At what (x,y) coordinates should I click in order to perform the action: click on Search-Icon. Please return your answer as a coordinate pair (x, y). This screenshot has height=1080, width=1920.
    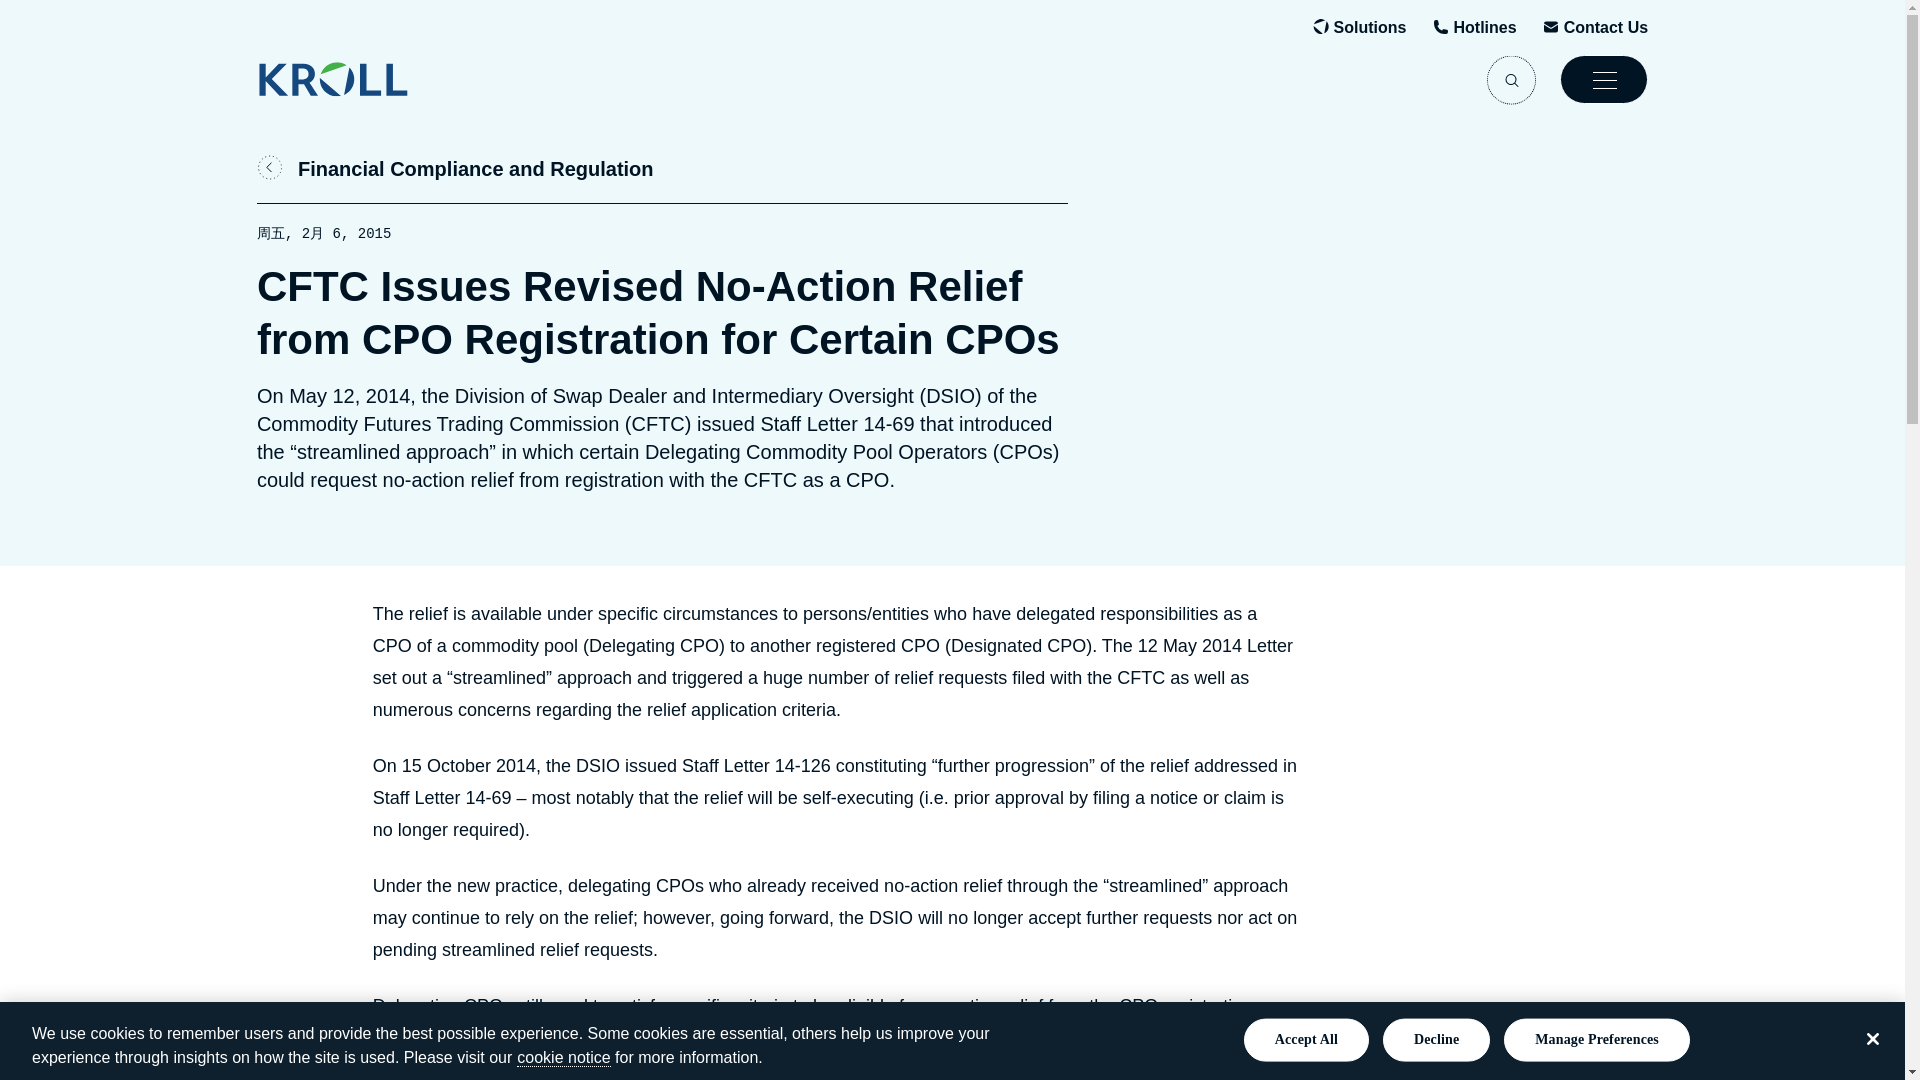
    Looking at the image, I should click on (1511, 79).